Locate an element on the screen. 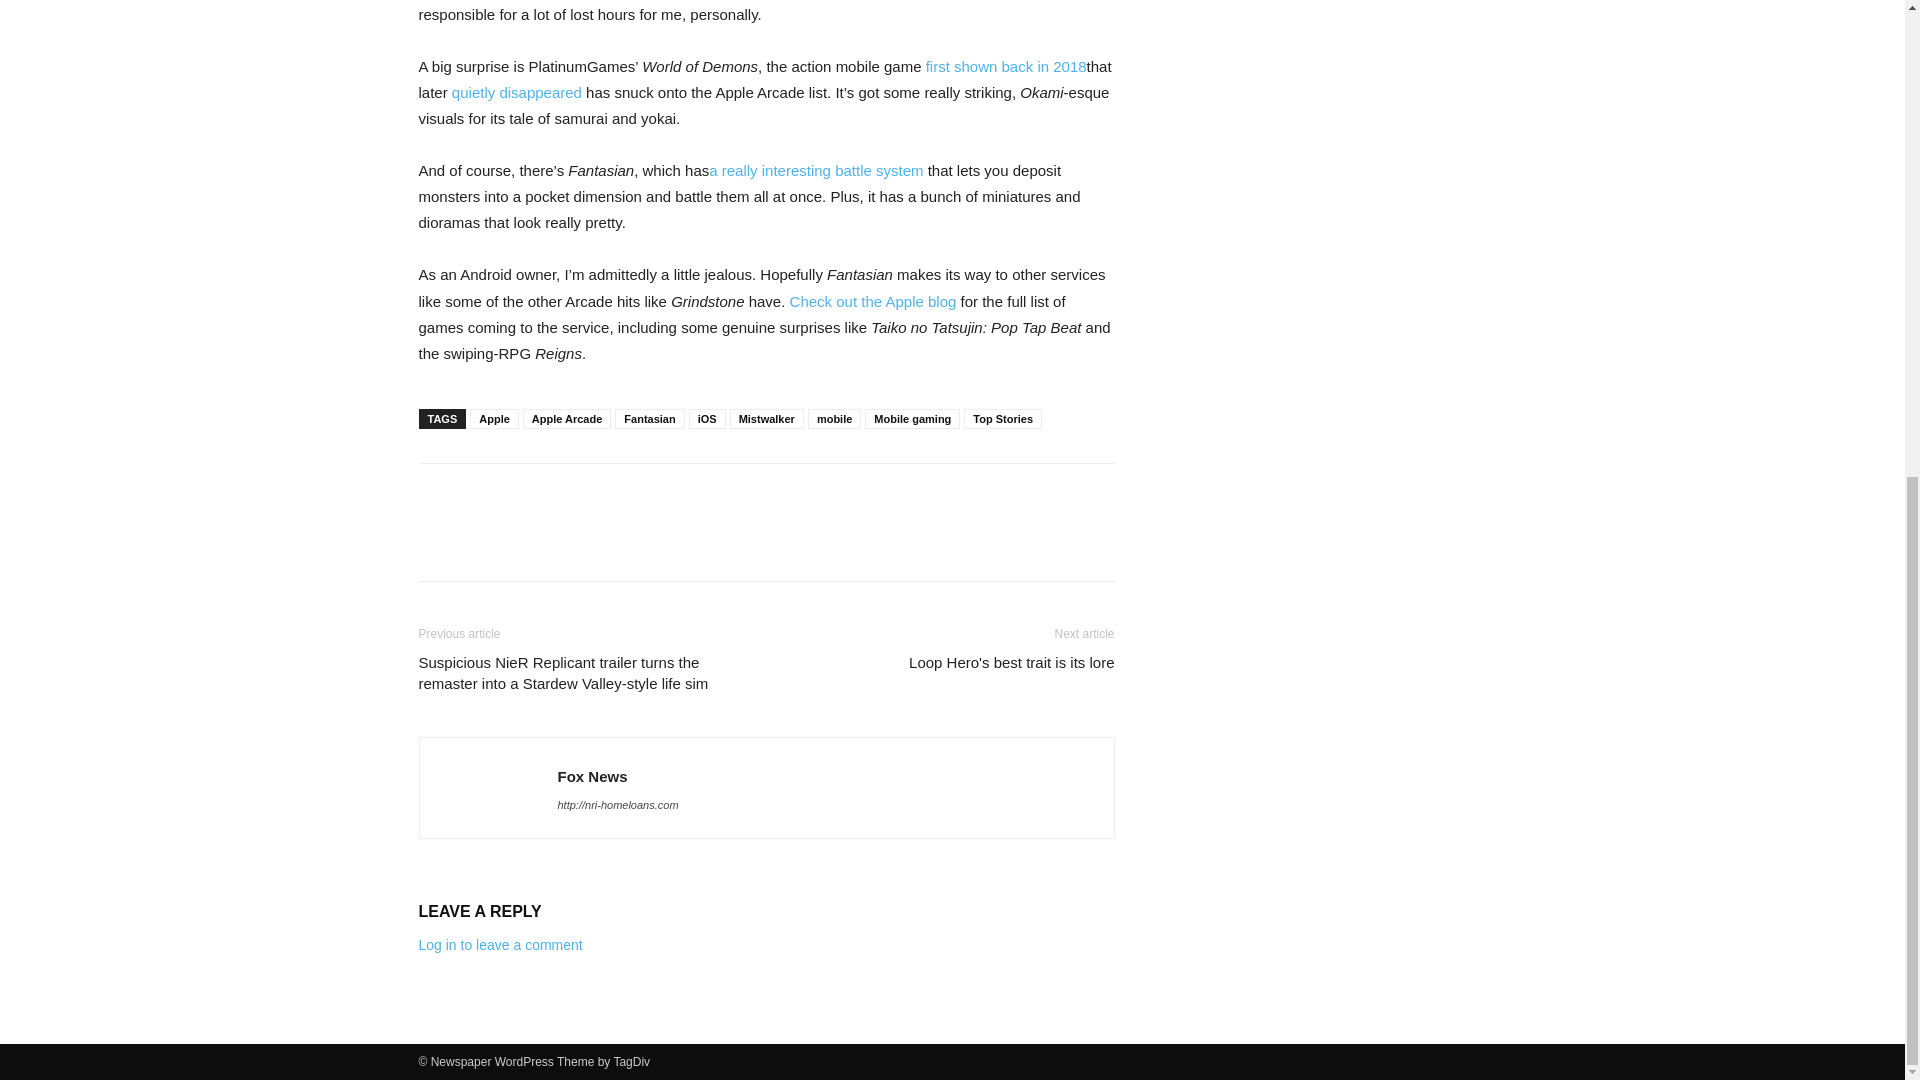  Apple Arcade is located at coordinates (567, 418).